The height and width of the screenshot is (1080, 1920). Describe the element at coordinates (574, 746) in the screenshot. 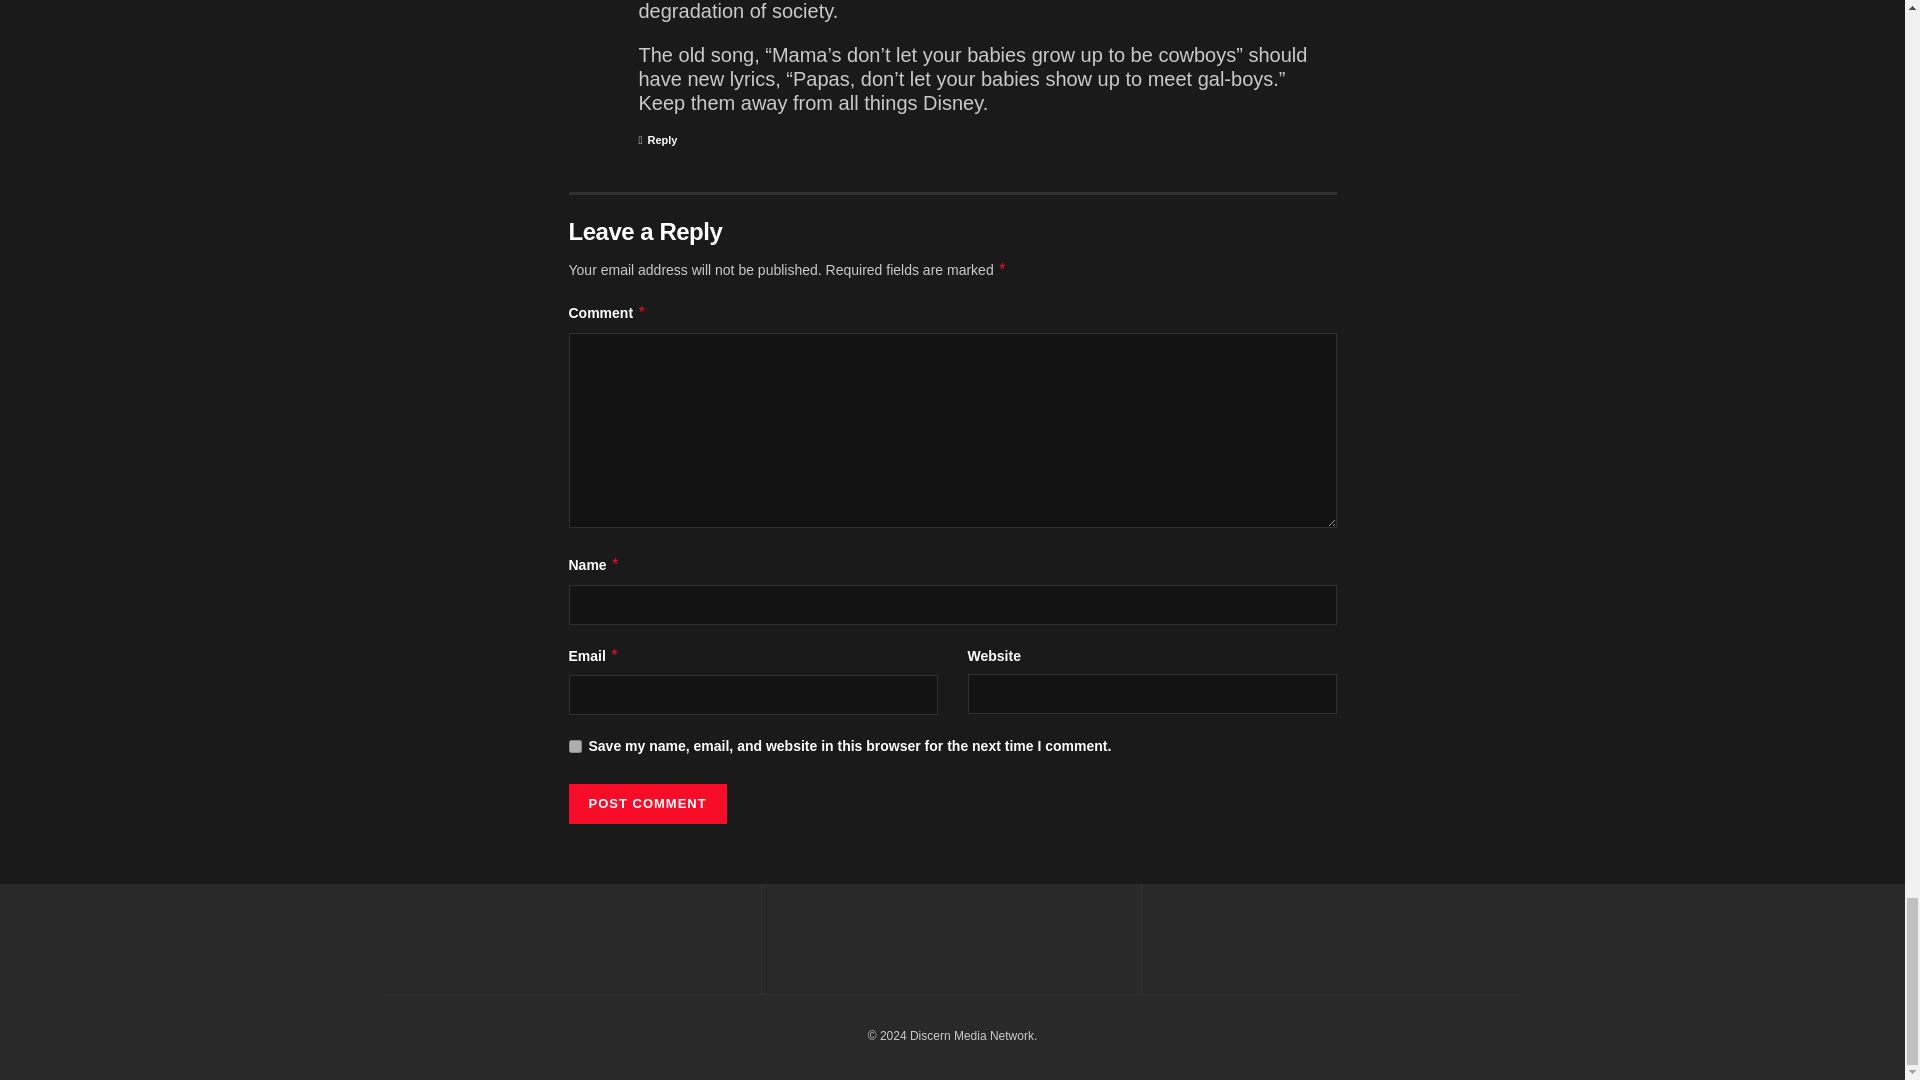

I see `yes` at that location.